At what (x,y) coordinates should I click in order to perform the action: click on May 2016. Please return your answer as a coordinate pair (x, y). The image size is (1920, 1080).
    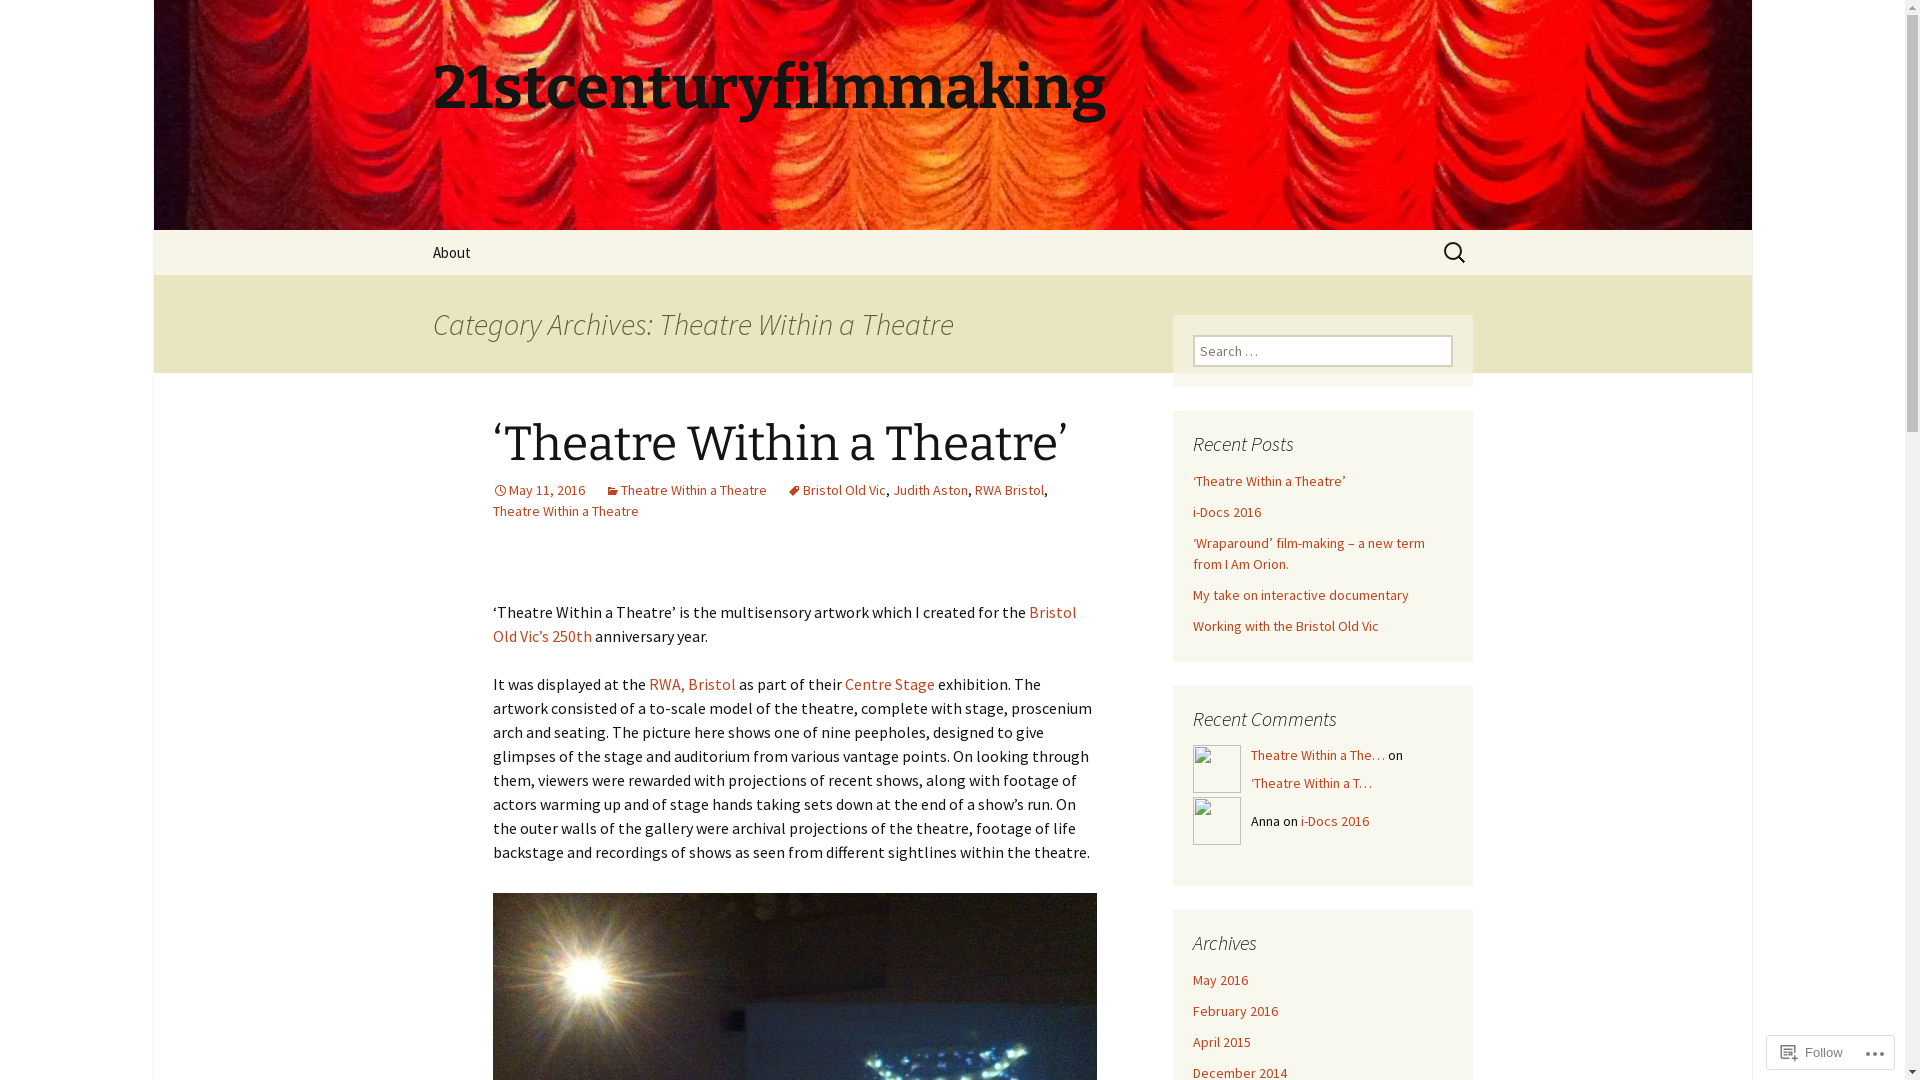
    Looking at the image, I should click on (1220, 980).